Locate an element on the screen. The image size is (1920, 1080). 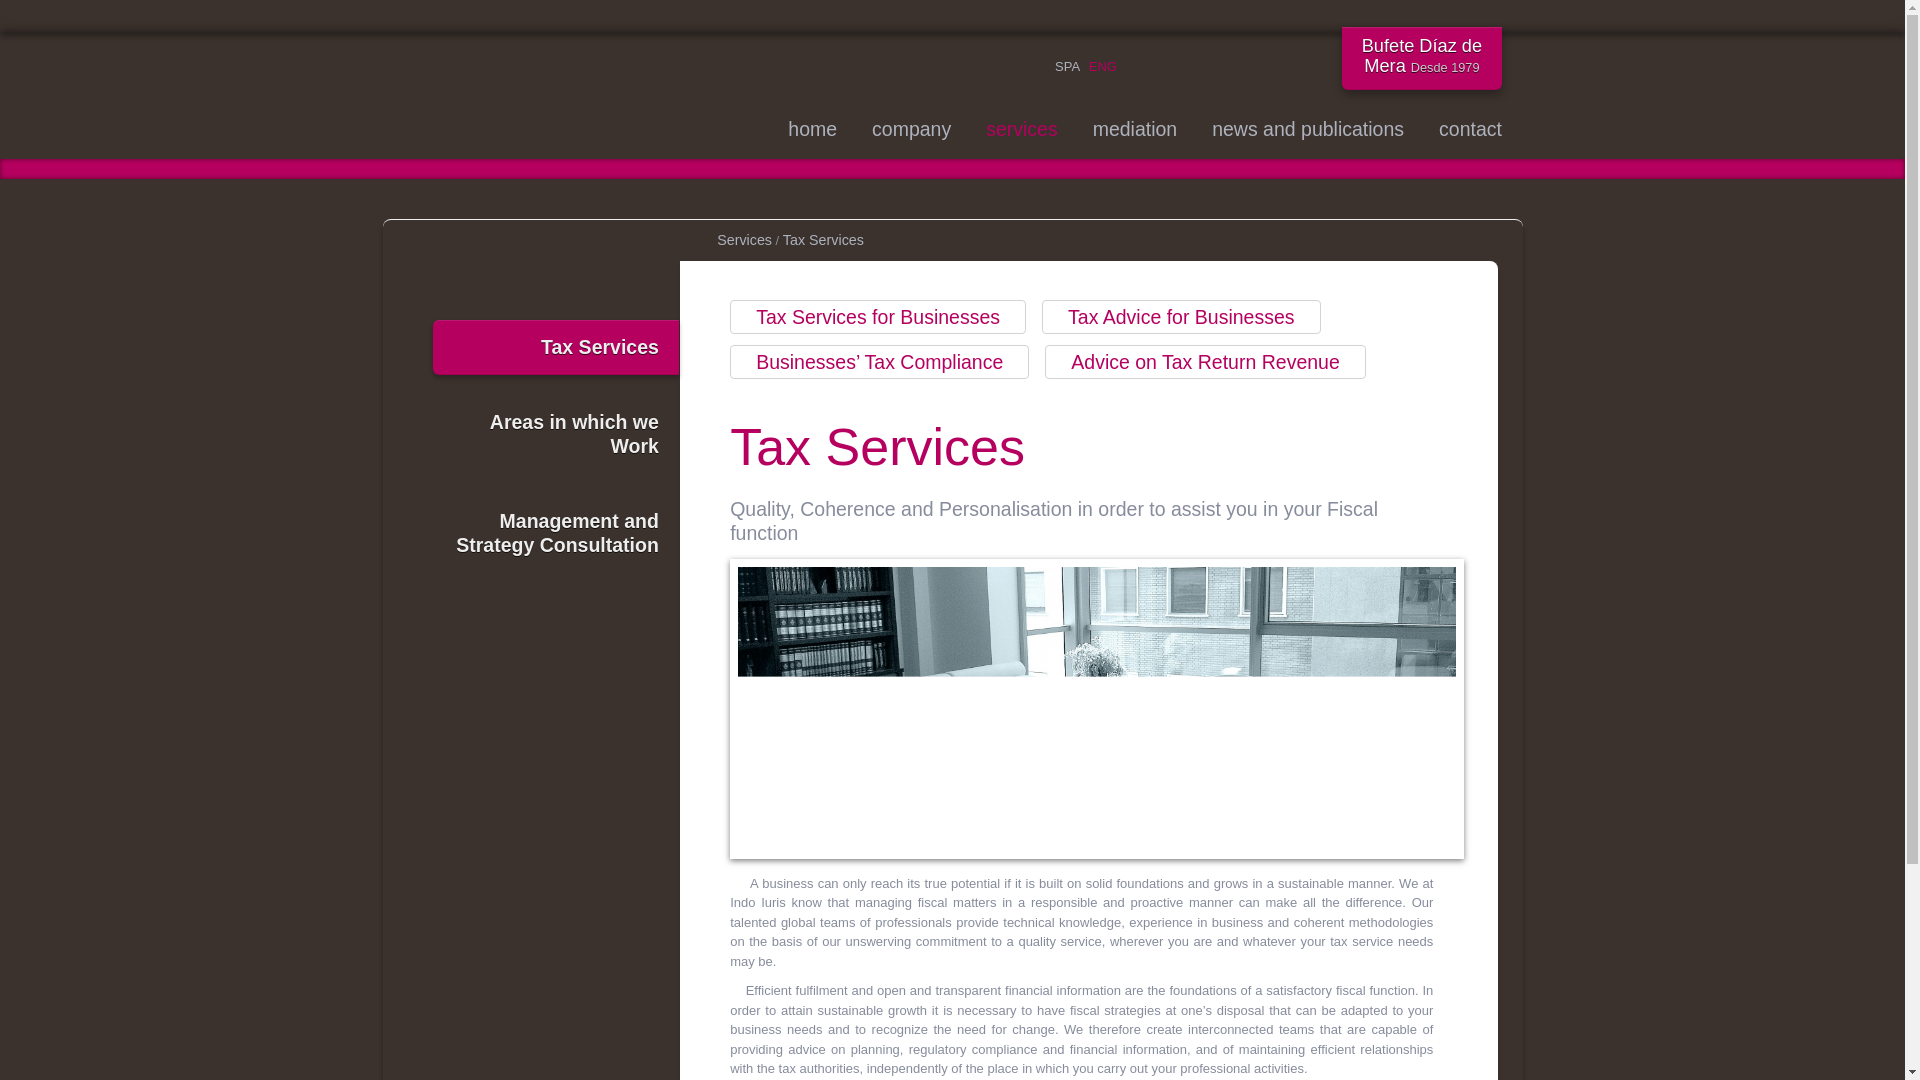
company is located at coordinates (910, 128).